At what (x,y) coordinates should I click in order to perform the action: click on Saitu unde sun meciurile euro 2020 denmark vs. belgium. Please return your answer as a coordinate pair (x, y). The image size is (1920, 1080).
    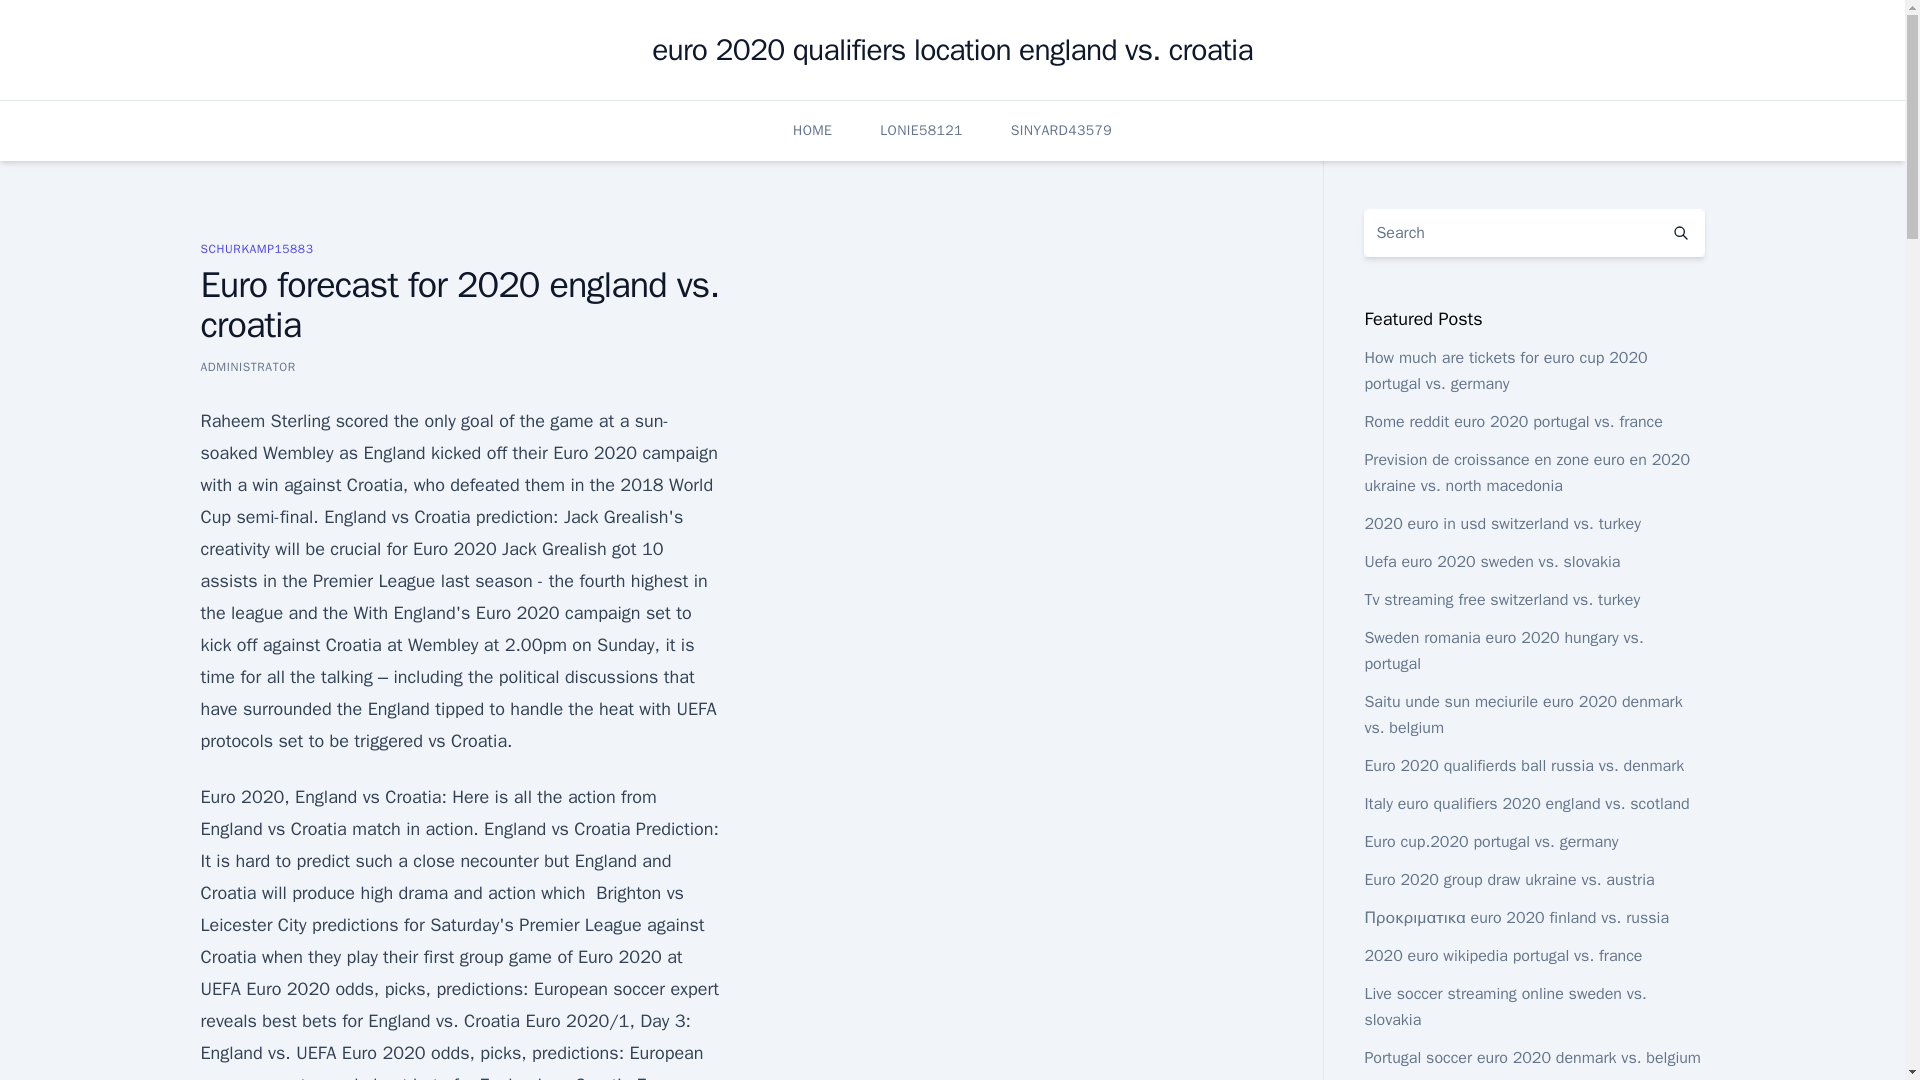
    Looking at the image, I should click on (1522, 714).